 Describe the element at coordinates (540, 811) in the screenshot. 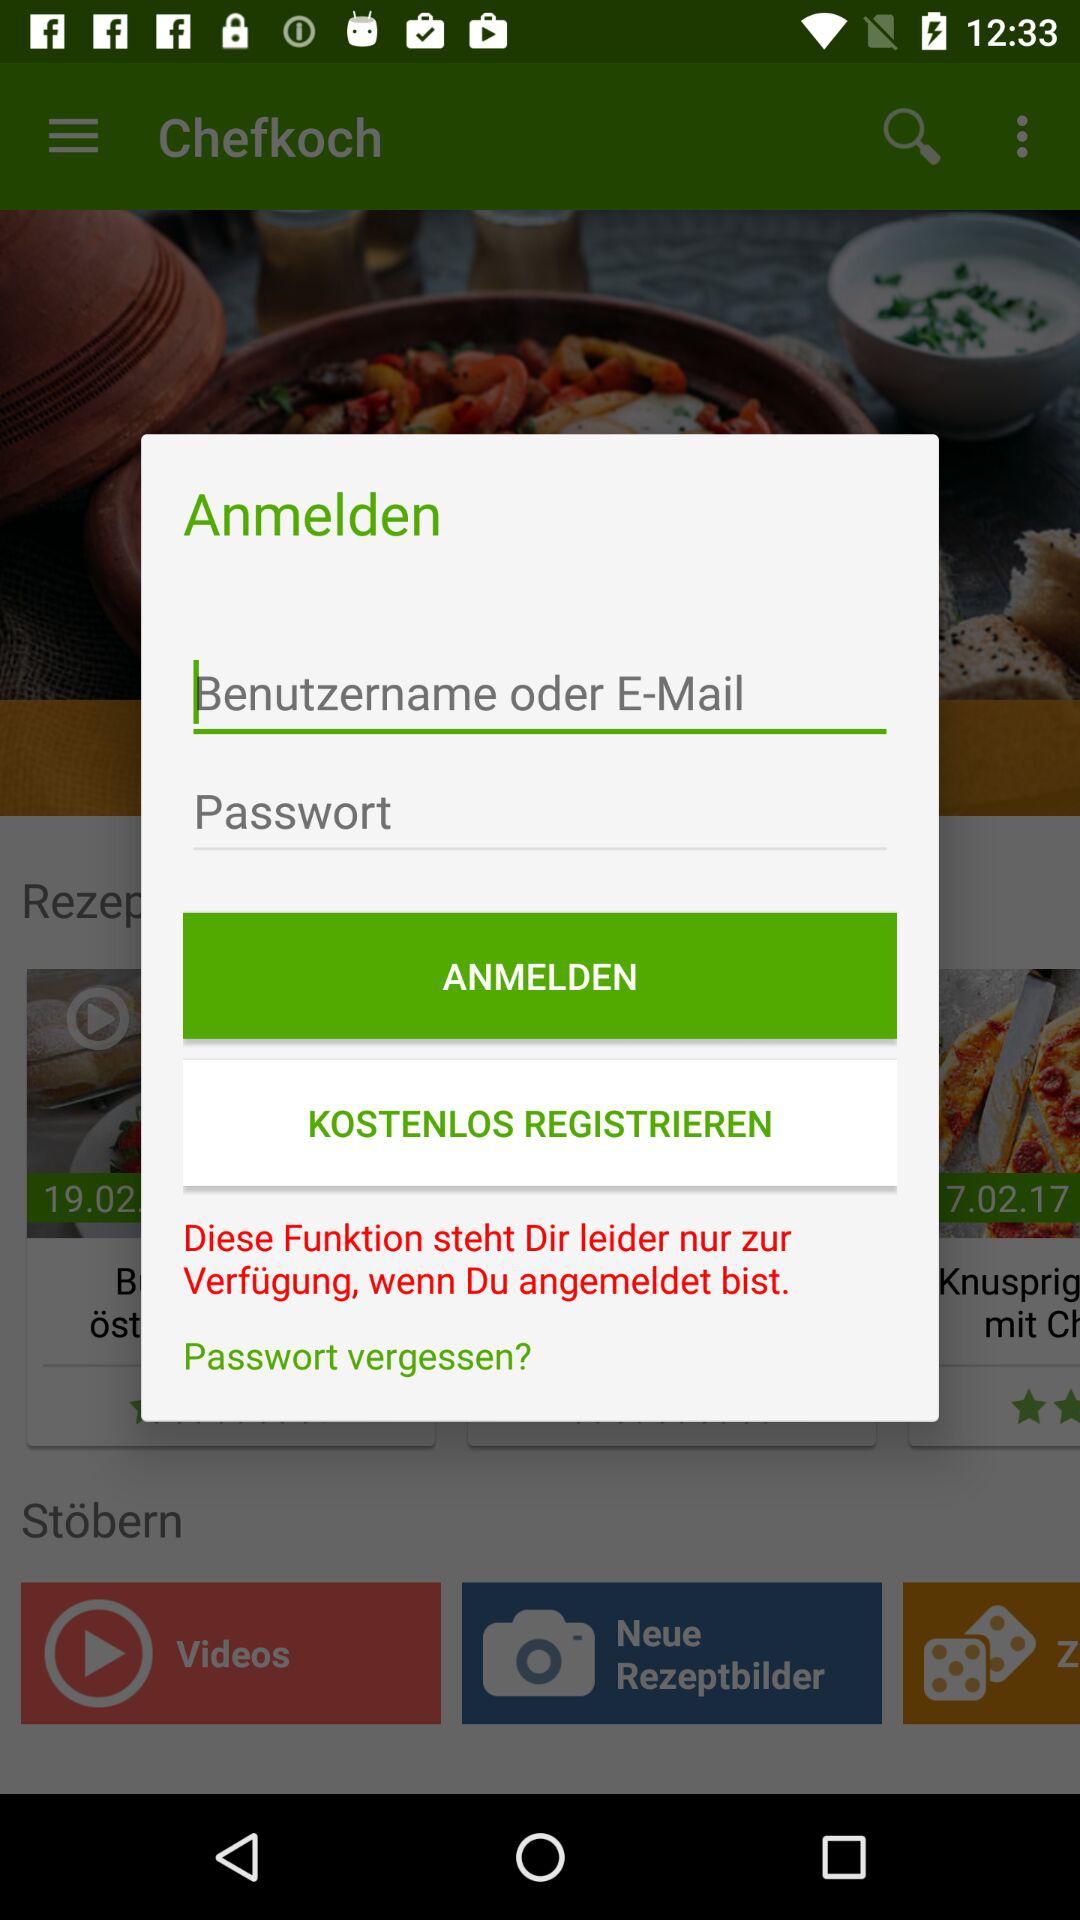

I see `click to type password` at that location.